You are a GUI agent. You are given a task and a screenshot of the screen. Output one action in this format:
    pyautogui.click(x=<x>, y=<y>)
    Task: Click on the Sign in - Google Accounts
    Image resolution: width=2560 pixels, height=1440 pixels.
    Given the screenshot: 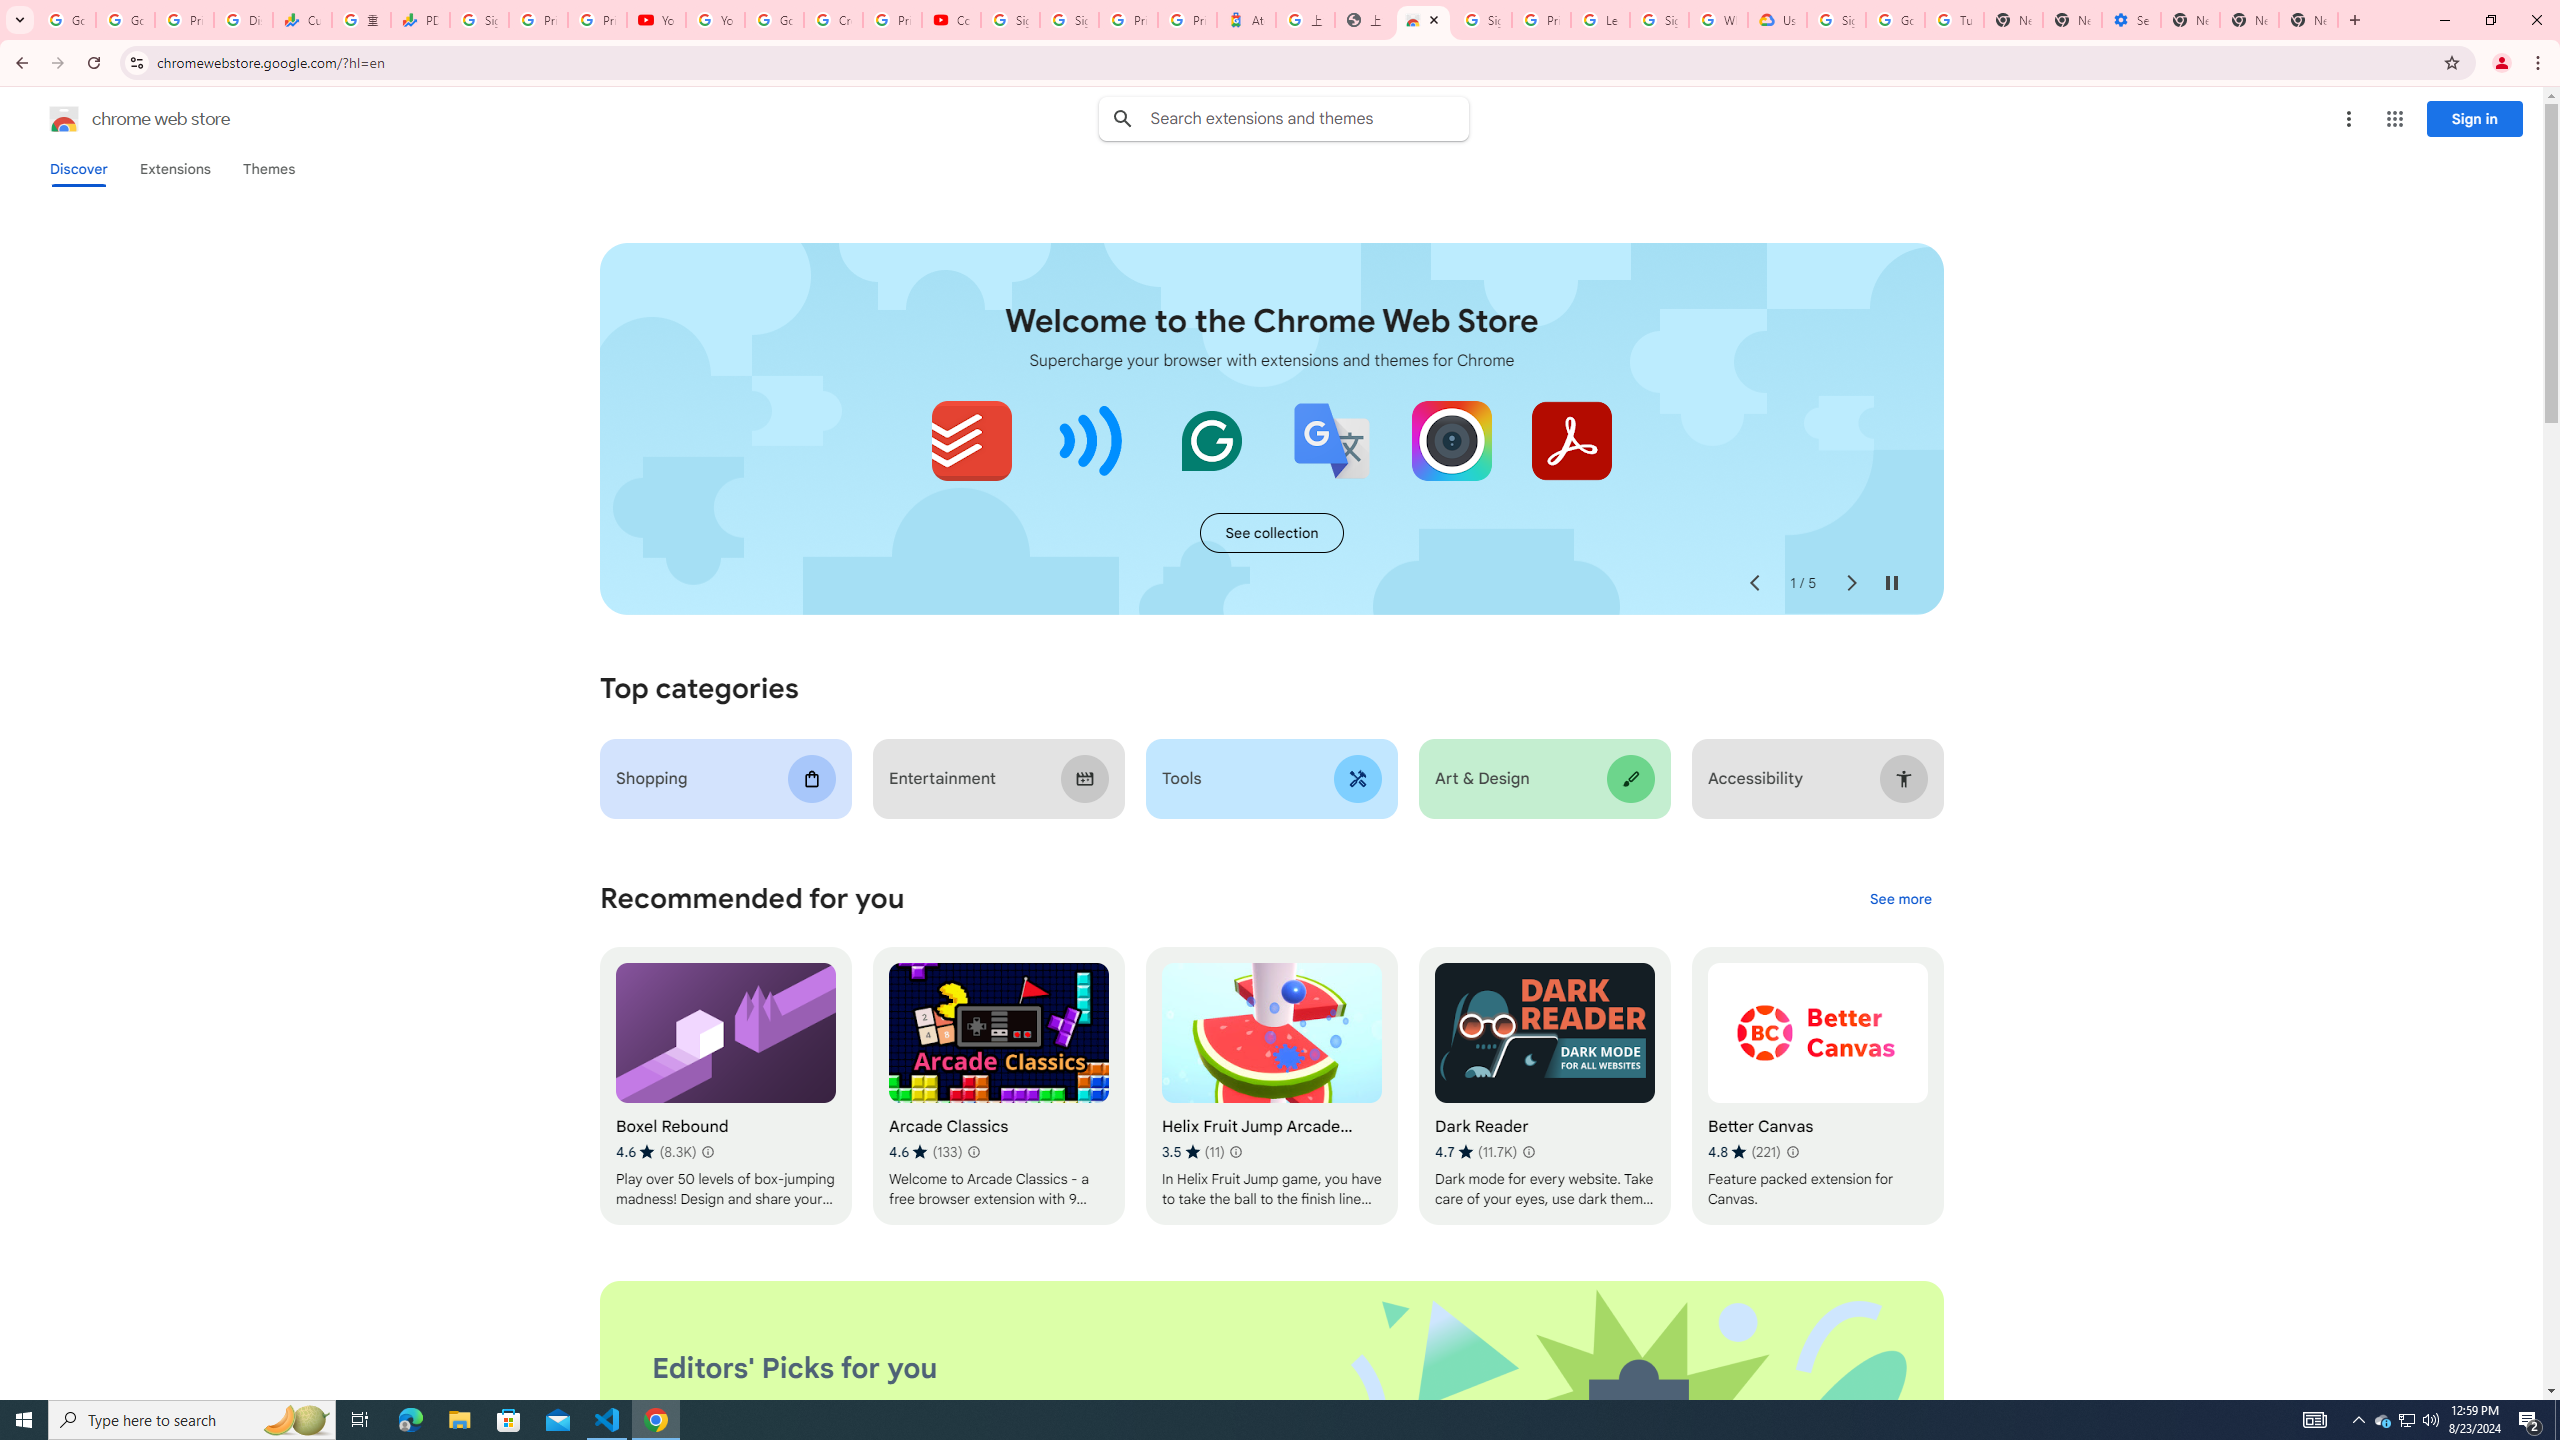 What is the action you would take?
    pyautogui.click(x=1835, y=20)
    